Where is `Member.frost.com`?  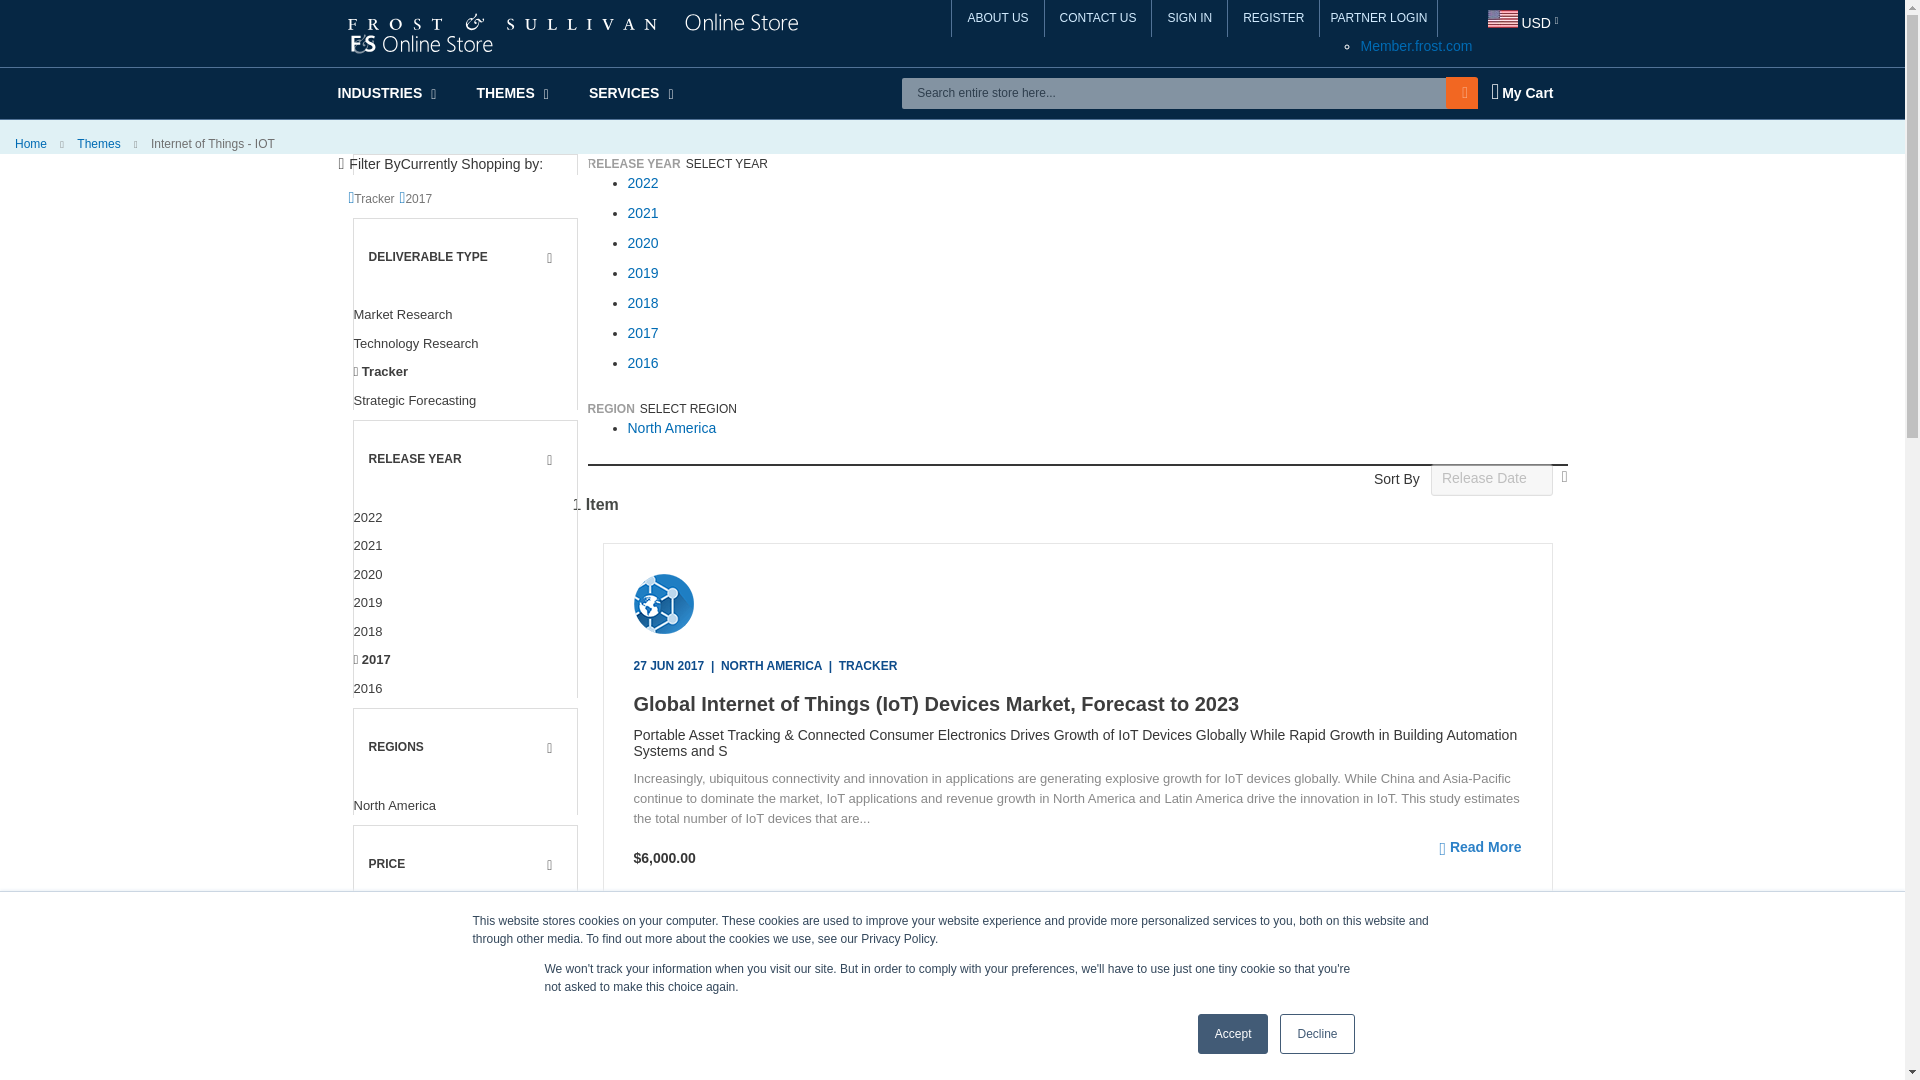
Member.frost.com is located at coordinates (1416, 46).